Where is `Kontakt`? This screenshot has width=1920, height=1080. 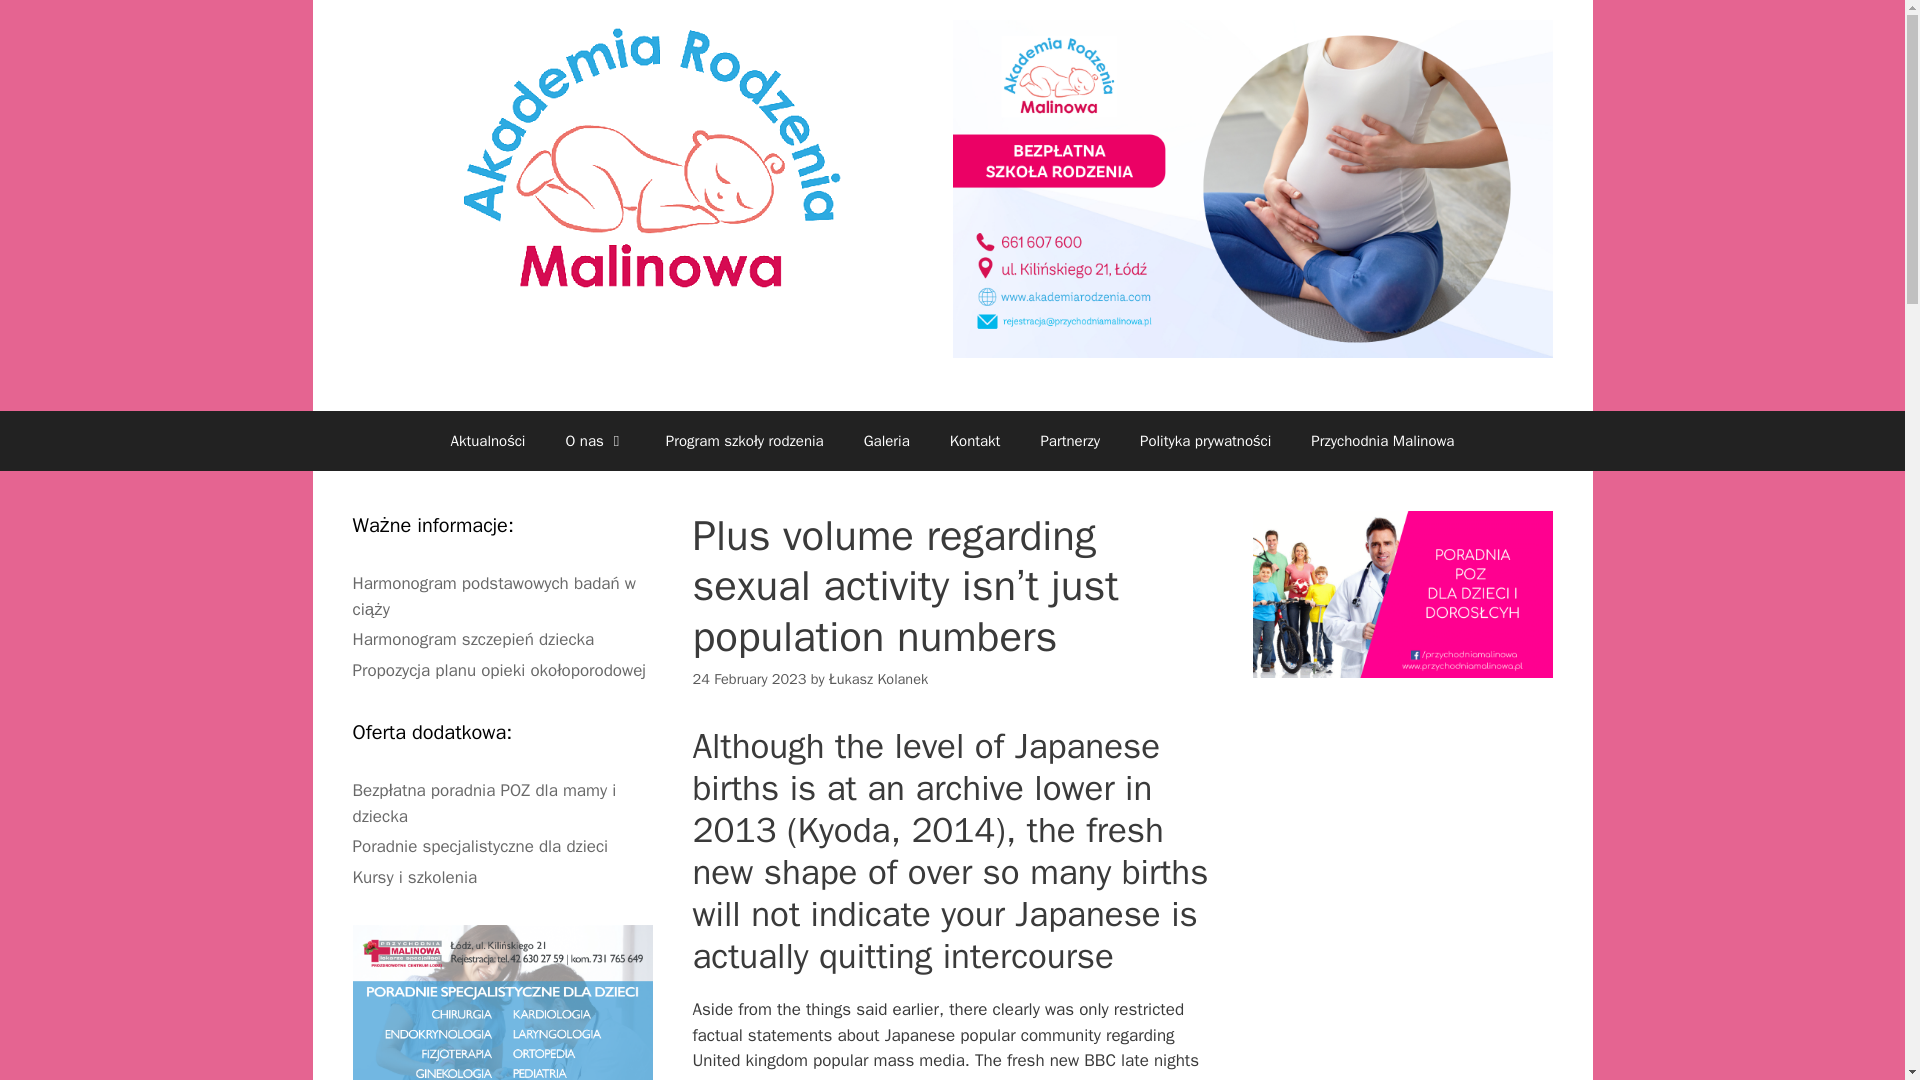 Kontakt is located at coordinates (975, 440).